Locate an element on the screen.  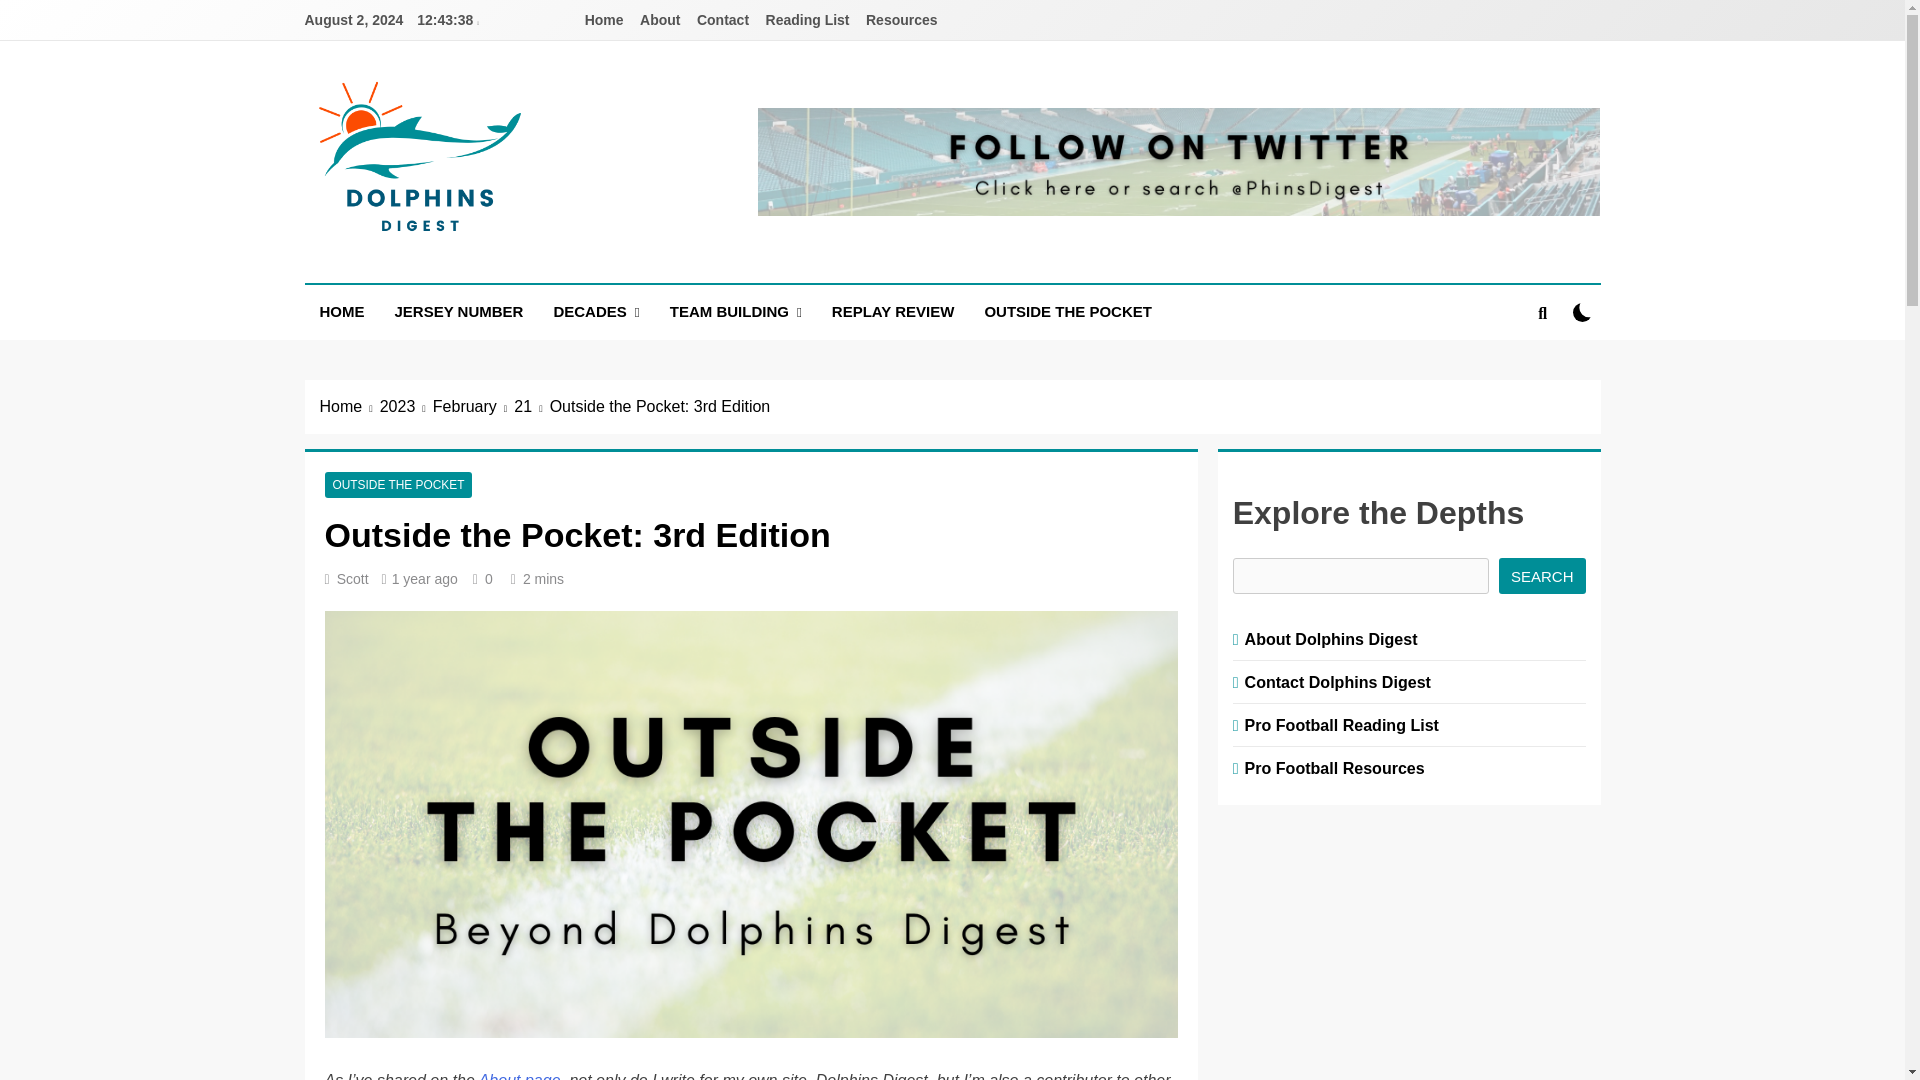
OUTSIDE THE POCKET is located at coordinates (398, 485).